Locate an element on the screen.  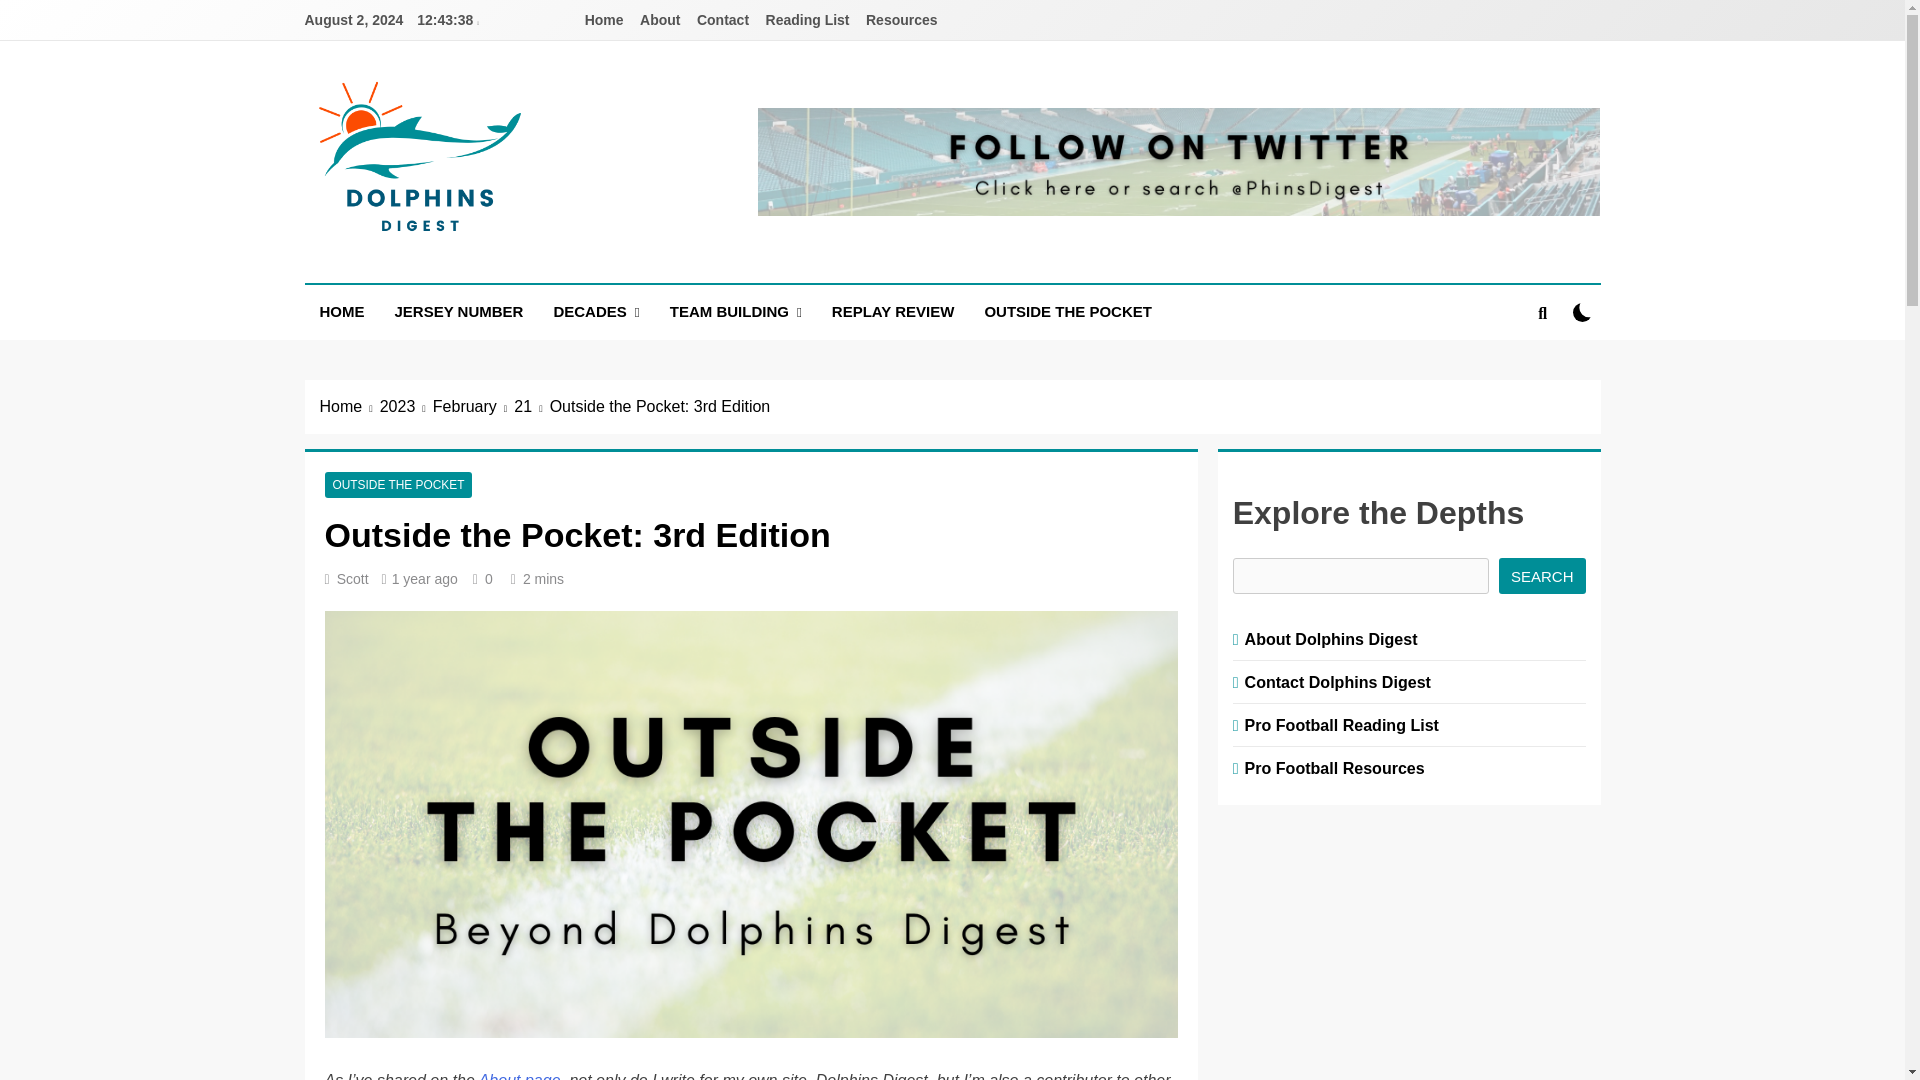
OUTSIDE THE POCKET is located at coordinates (398, 485).